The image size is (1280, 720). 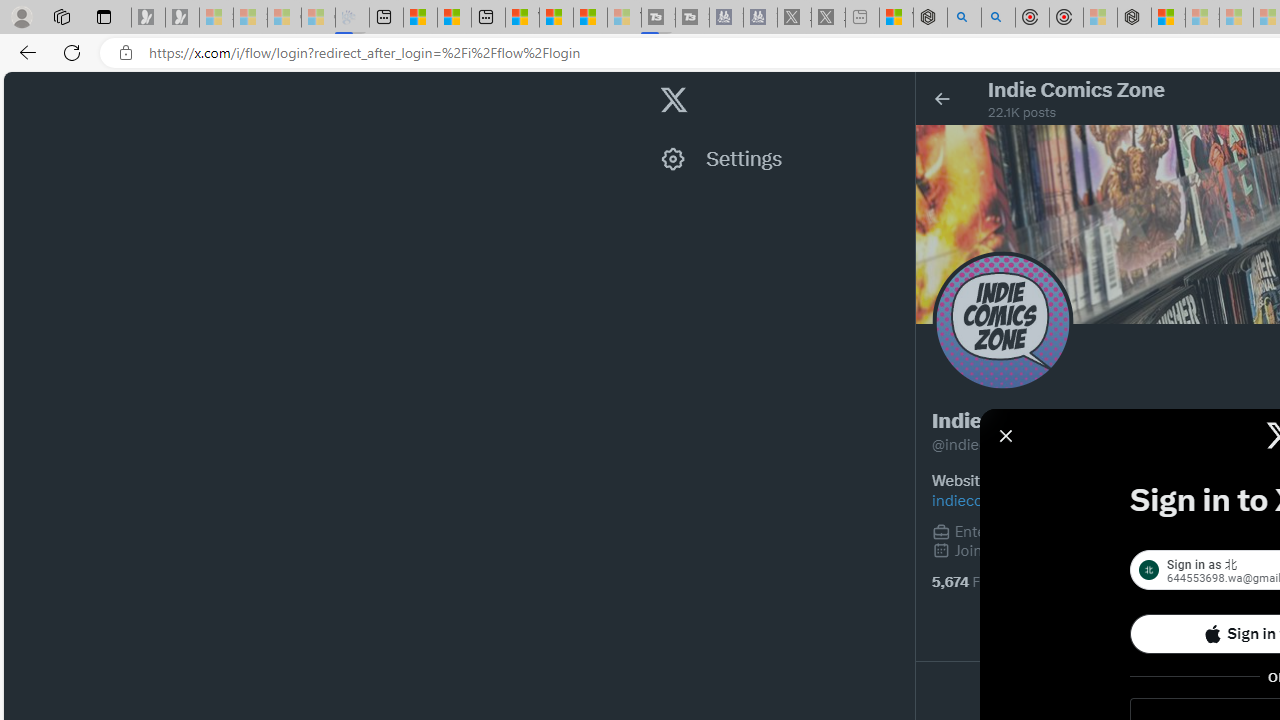 I want to click on X - Sleeping, so click(x=828, y=18).